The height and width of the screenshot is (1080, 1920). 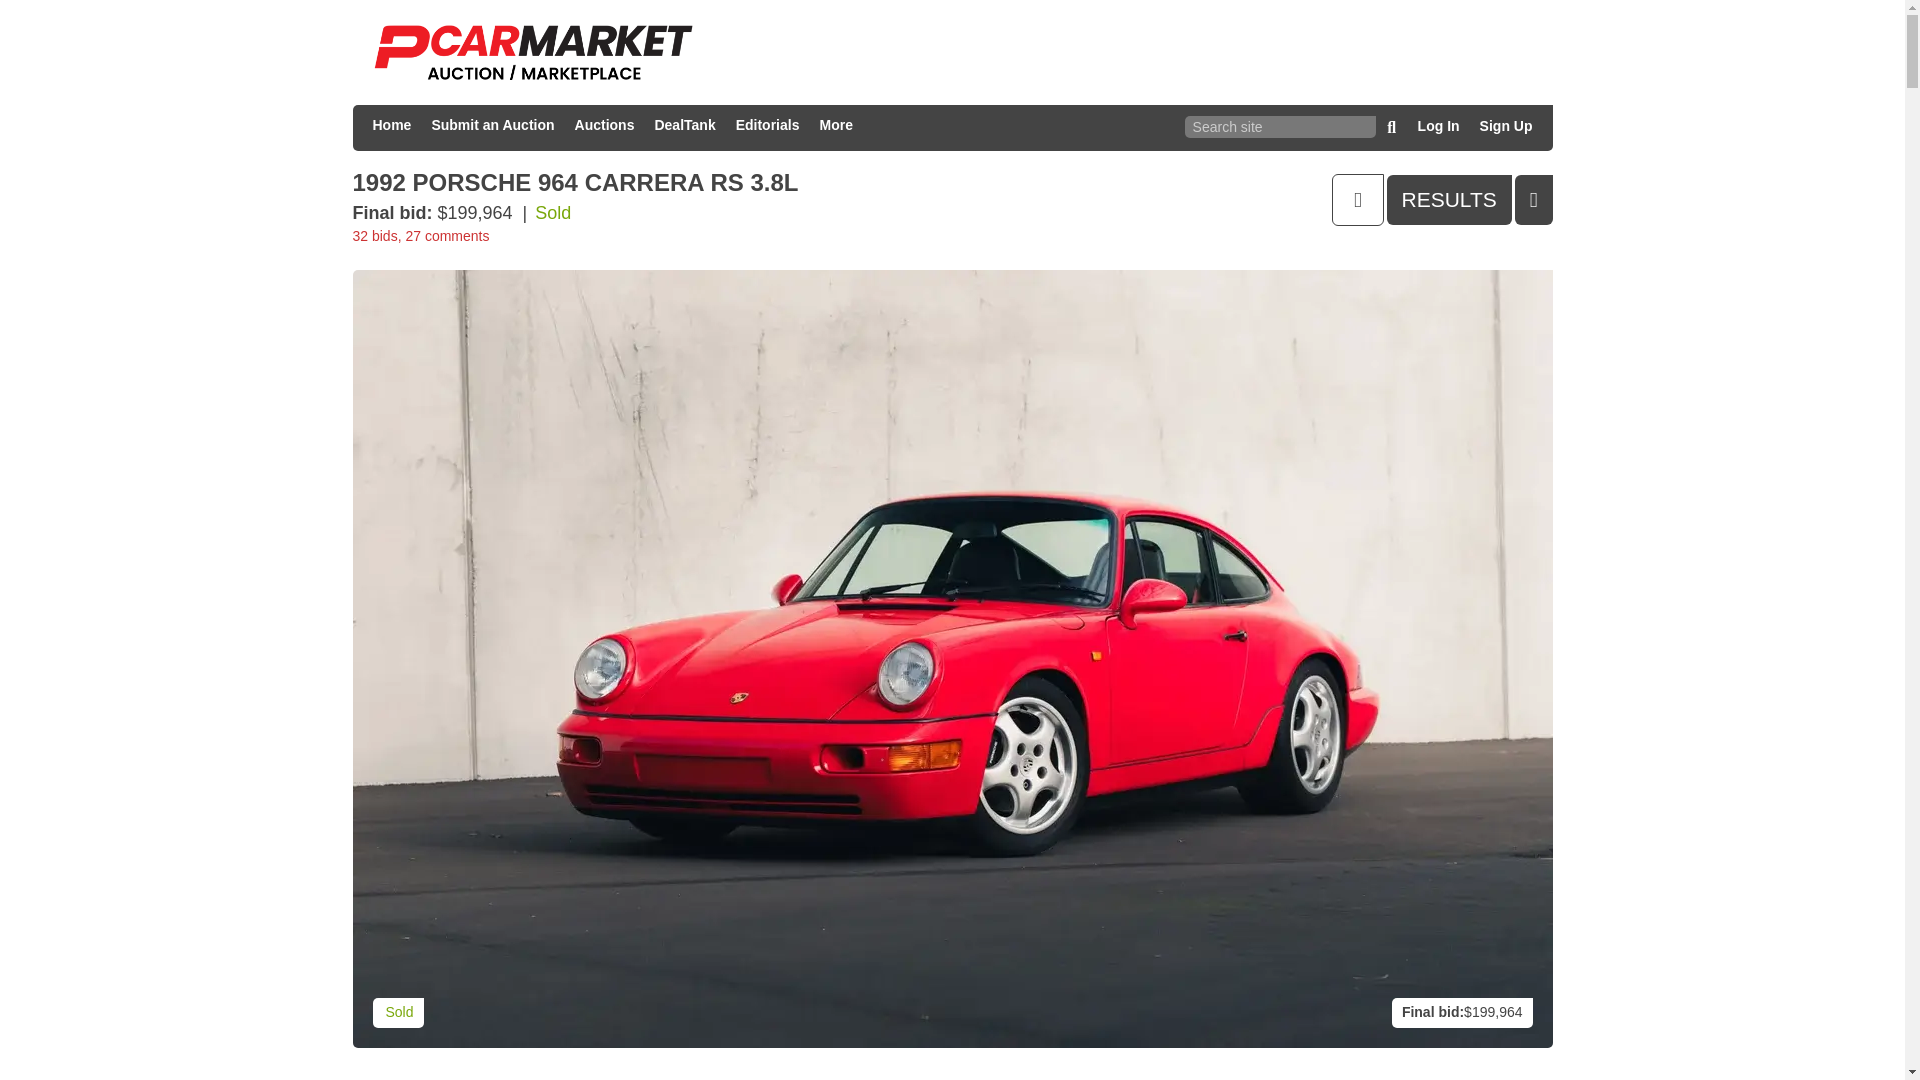 What do you see at coordinates (604, 128) in the screenshot?
I see `Auctions` at bounding box center [604, 128].